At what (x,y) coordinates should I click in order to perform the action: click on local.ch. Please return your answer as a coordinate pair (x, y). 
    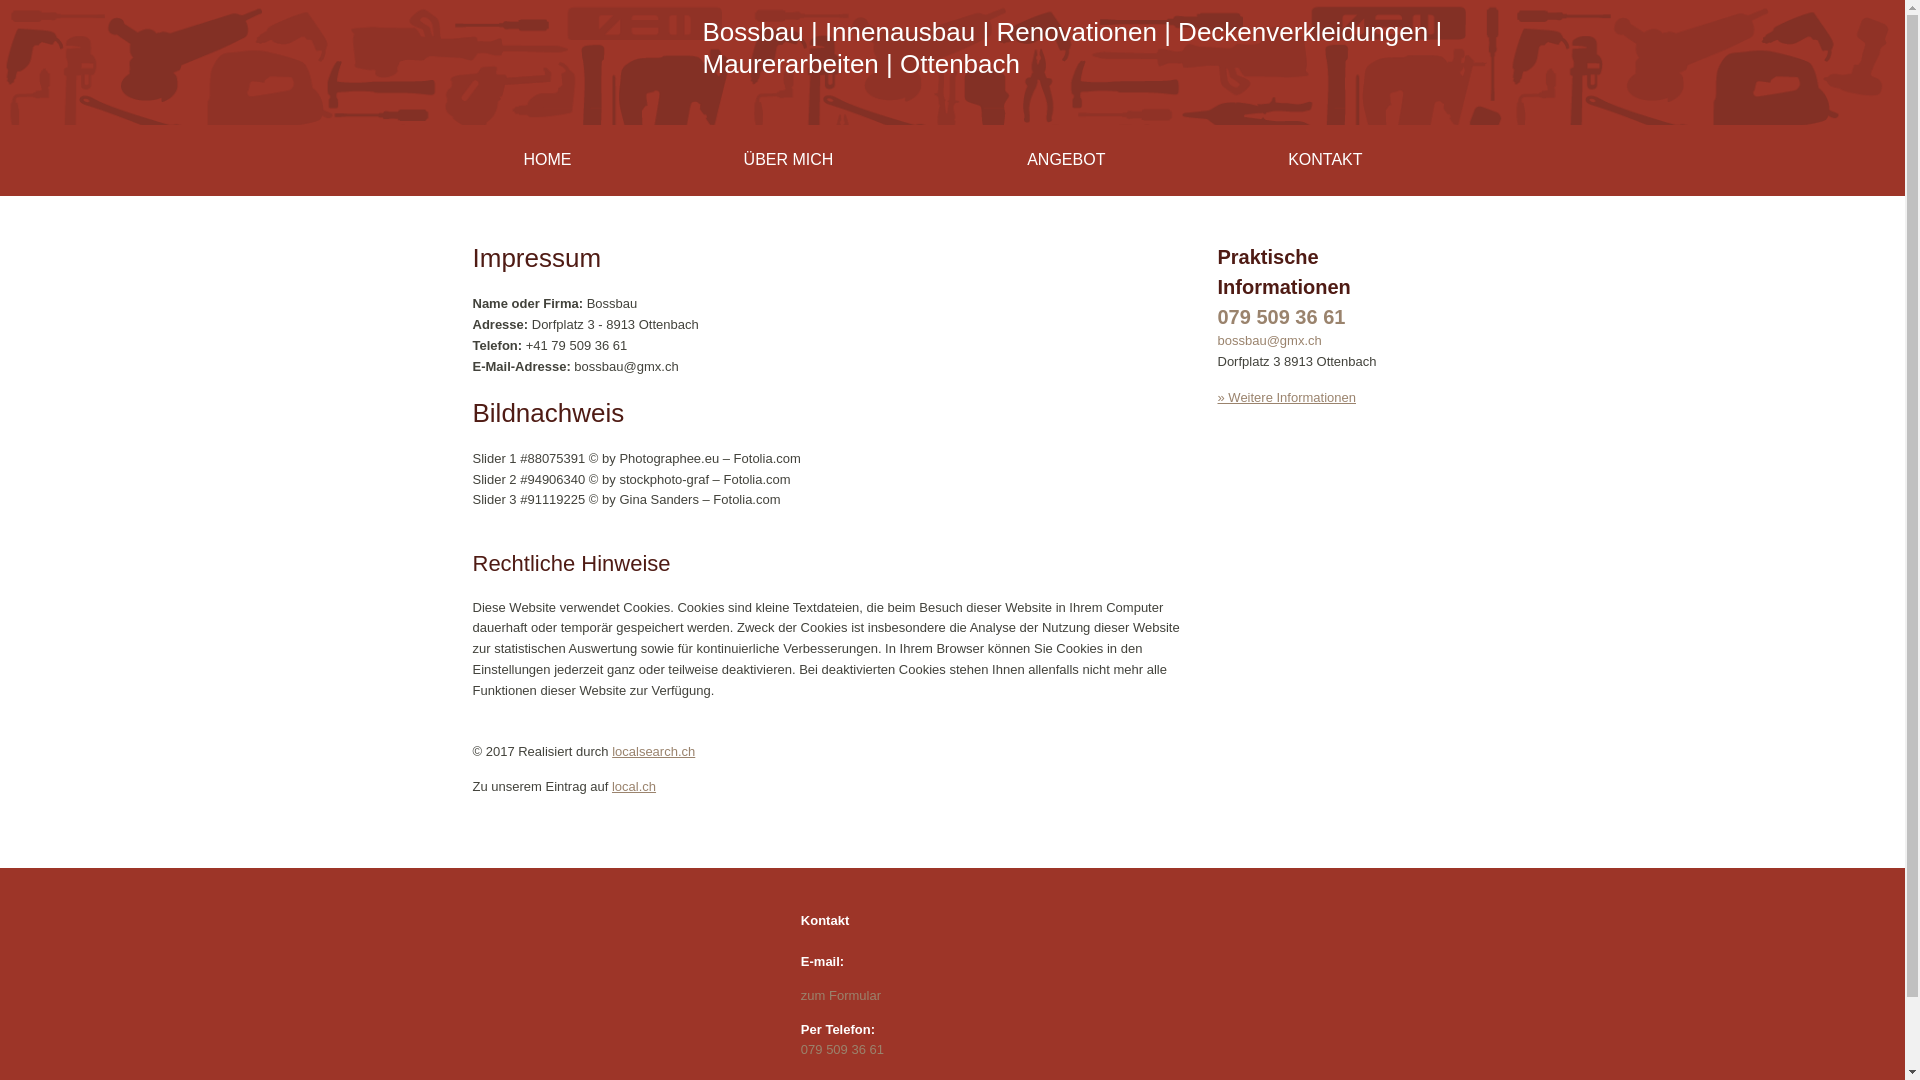
    Looking at the image, I should click on (634, 786).